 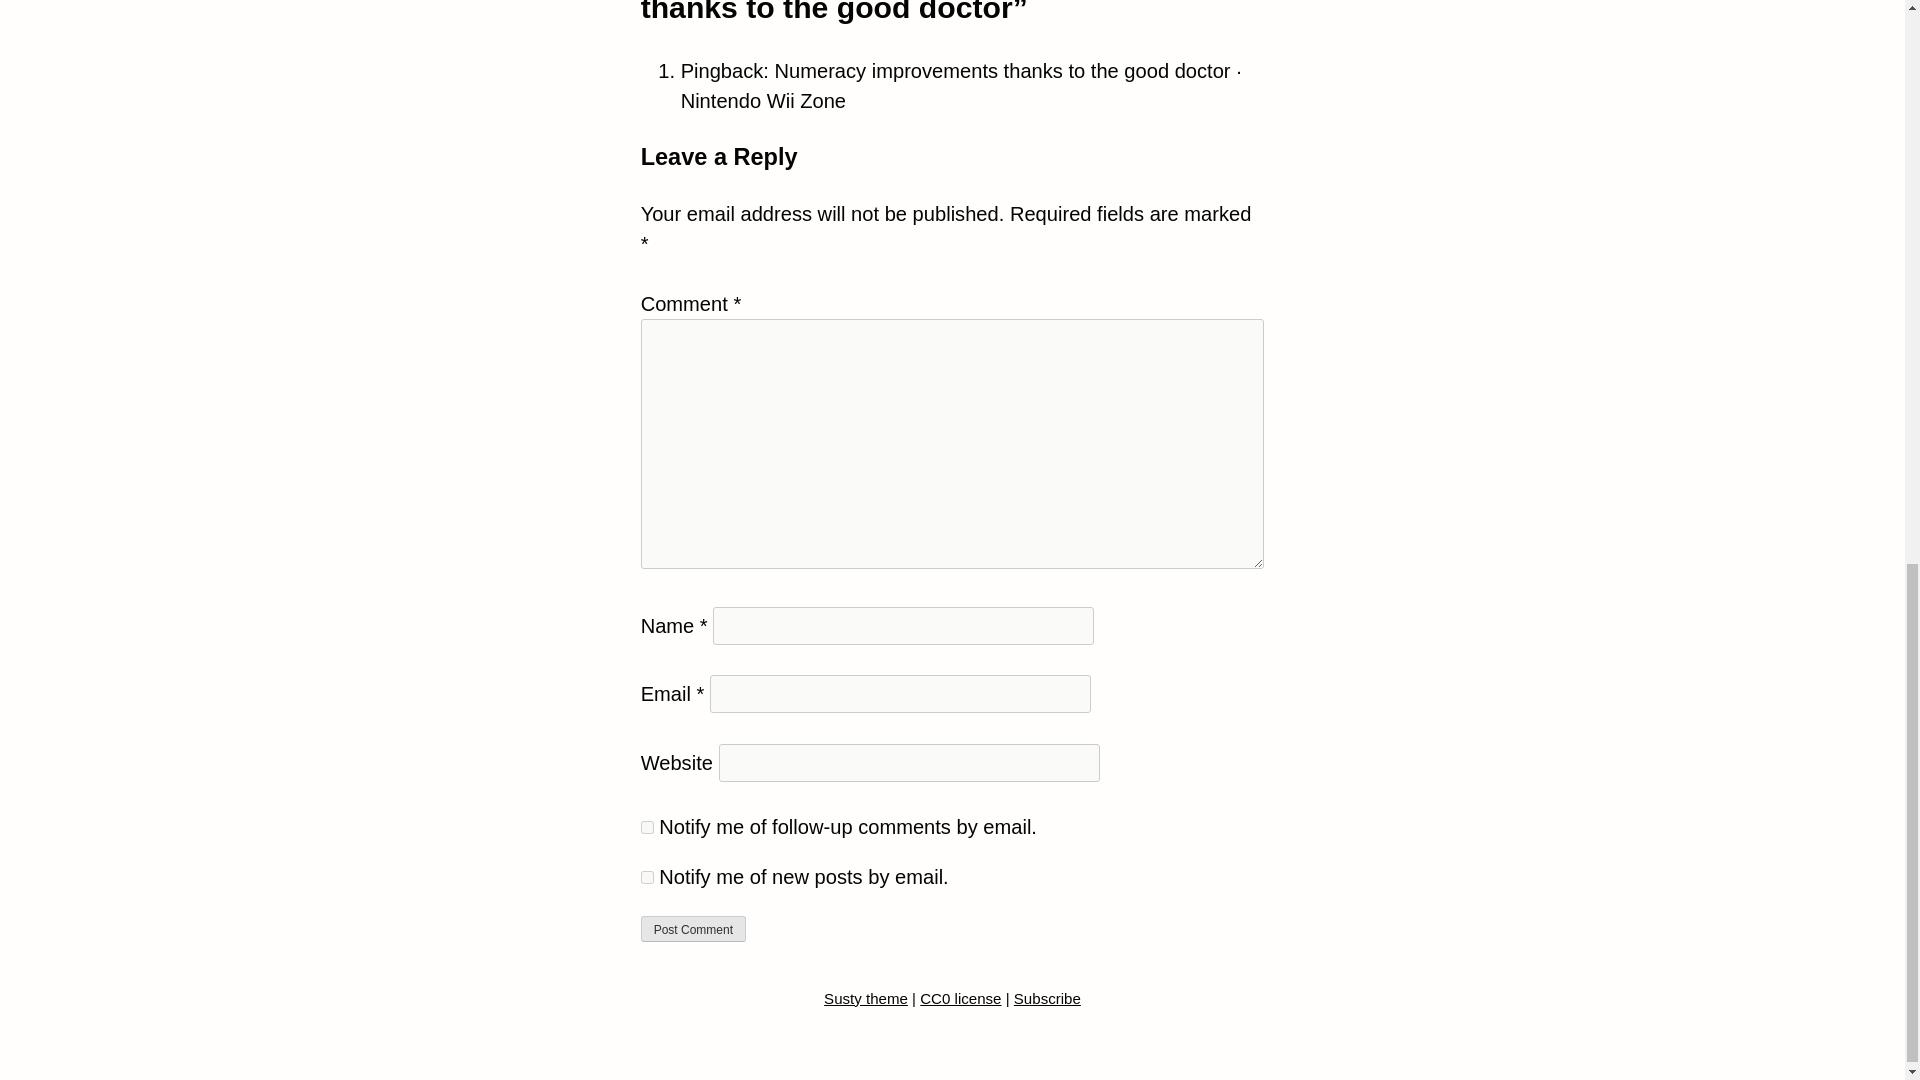 I want to click on subscribe, so click(x=648, y=826).